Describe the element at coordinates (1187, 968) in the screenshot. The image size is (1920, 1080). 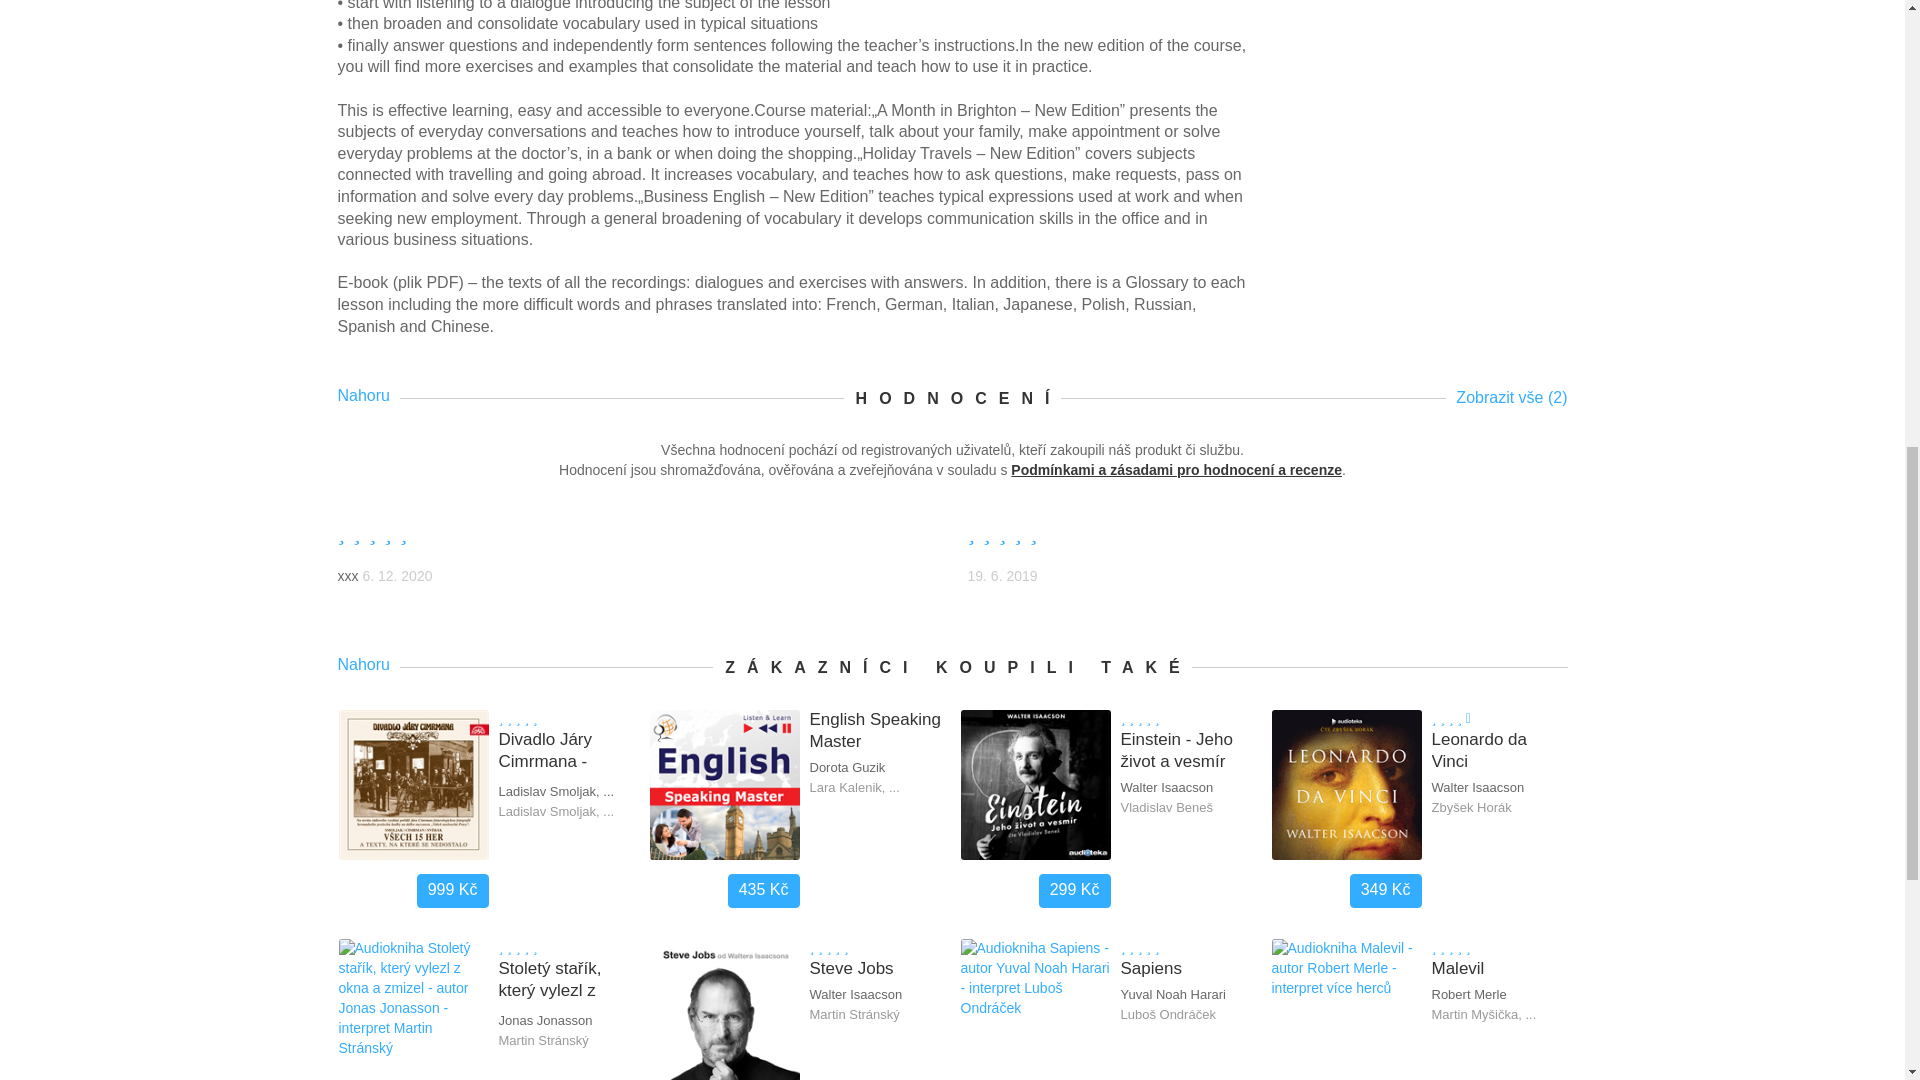
I see `Sapiens` at that location.